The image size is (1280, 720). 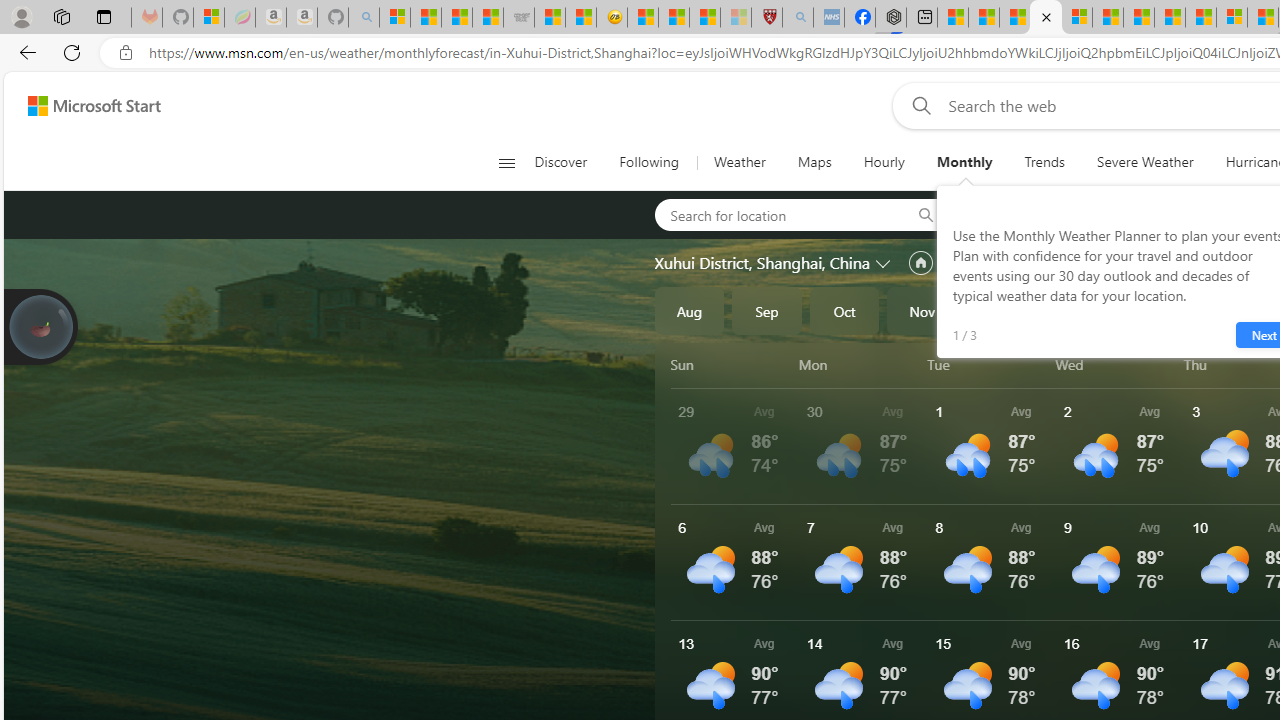 What do you see at coordinates (82, 106) in the screenshot?
I see `Skip to footer` at bounding box center [82, 106].